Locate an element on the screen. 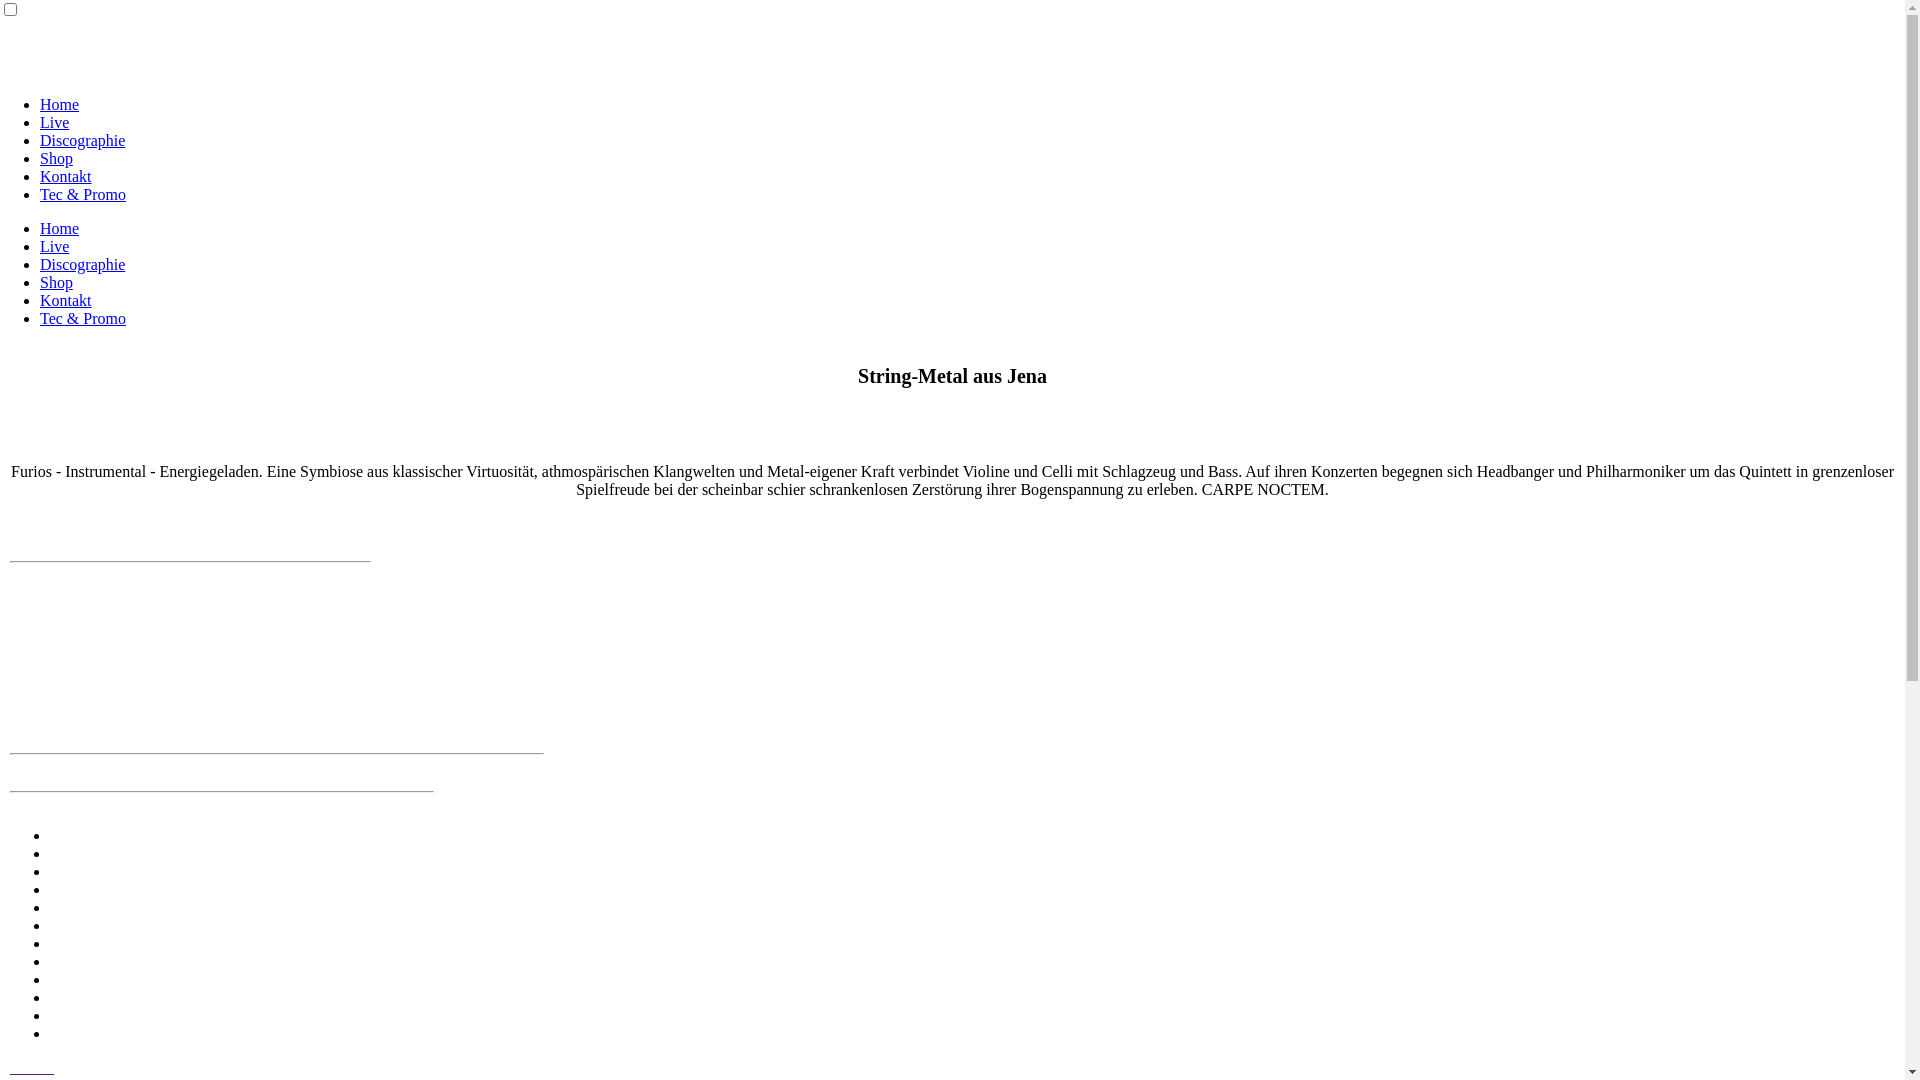  Live is located at coordinates (54, 246).